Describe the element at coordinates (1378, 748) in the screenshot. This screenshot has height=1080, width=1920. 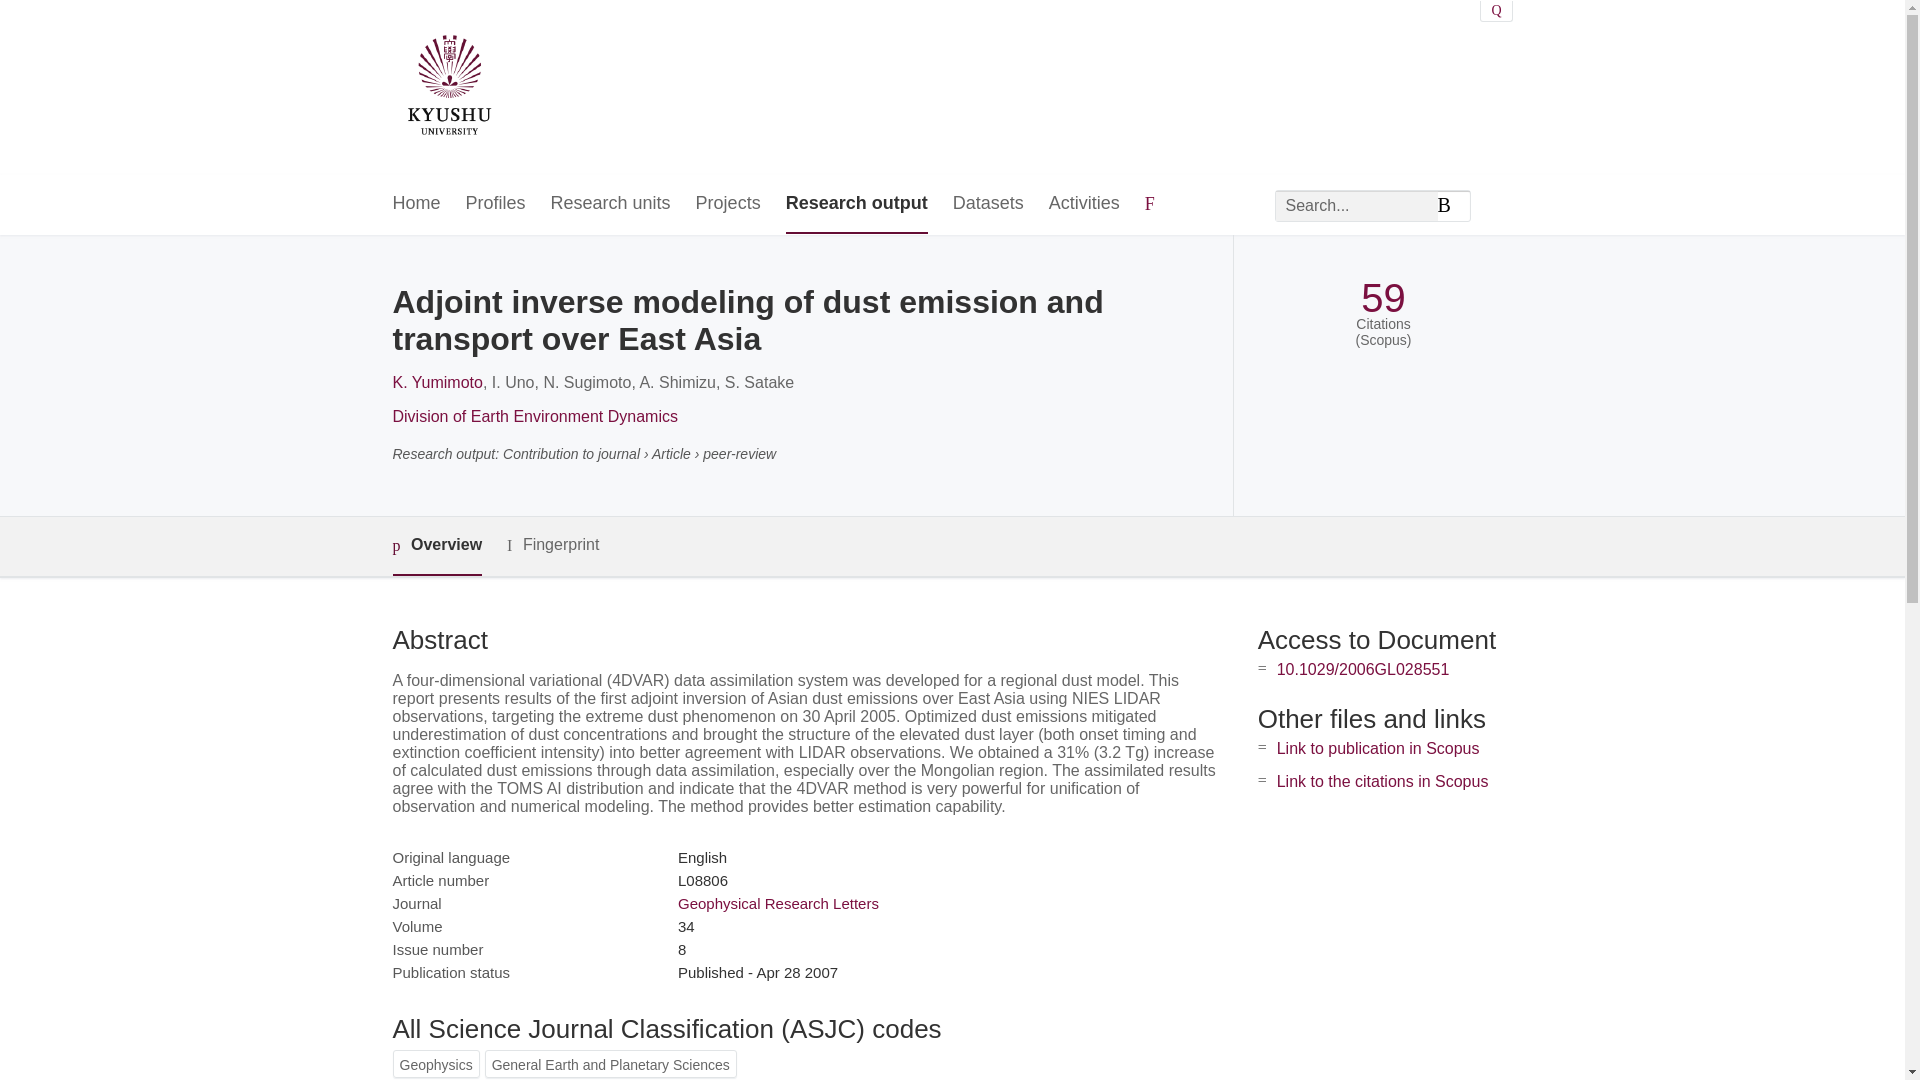
I see `Link to publication in Scopus` at that location.